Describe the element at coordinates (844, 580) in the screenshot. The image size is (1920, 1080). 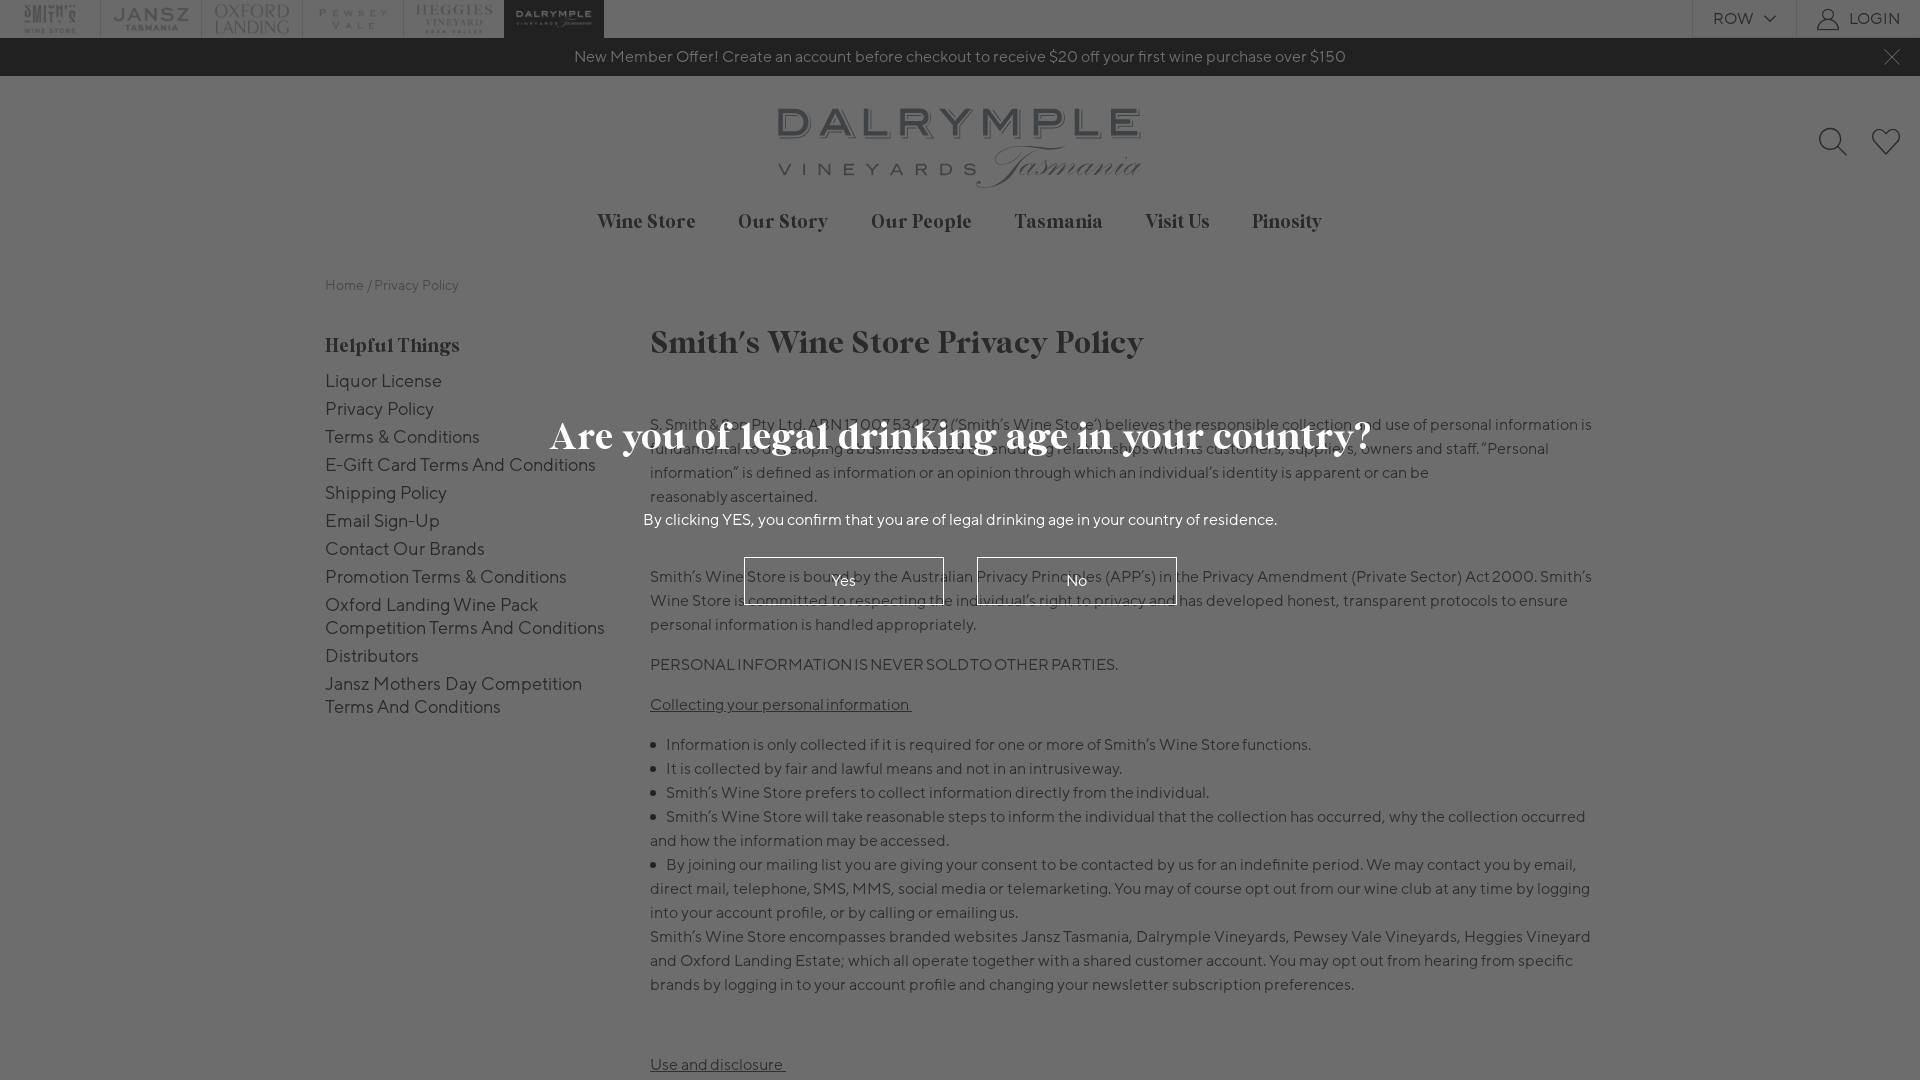
I see `Yes` at that location.